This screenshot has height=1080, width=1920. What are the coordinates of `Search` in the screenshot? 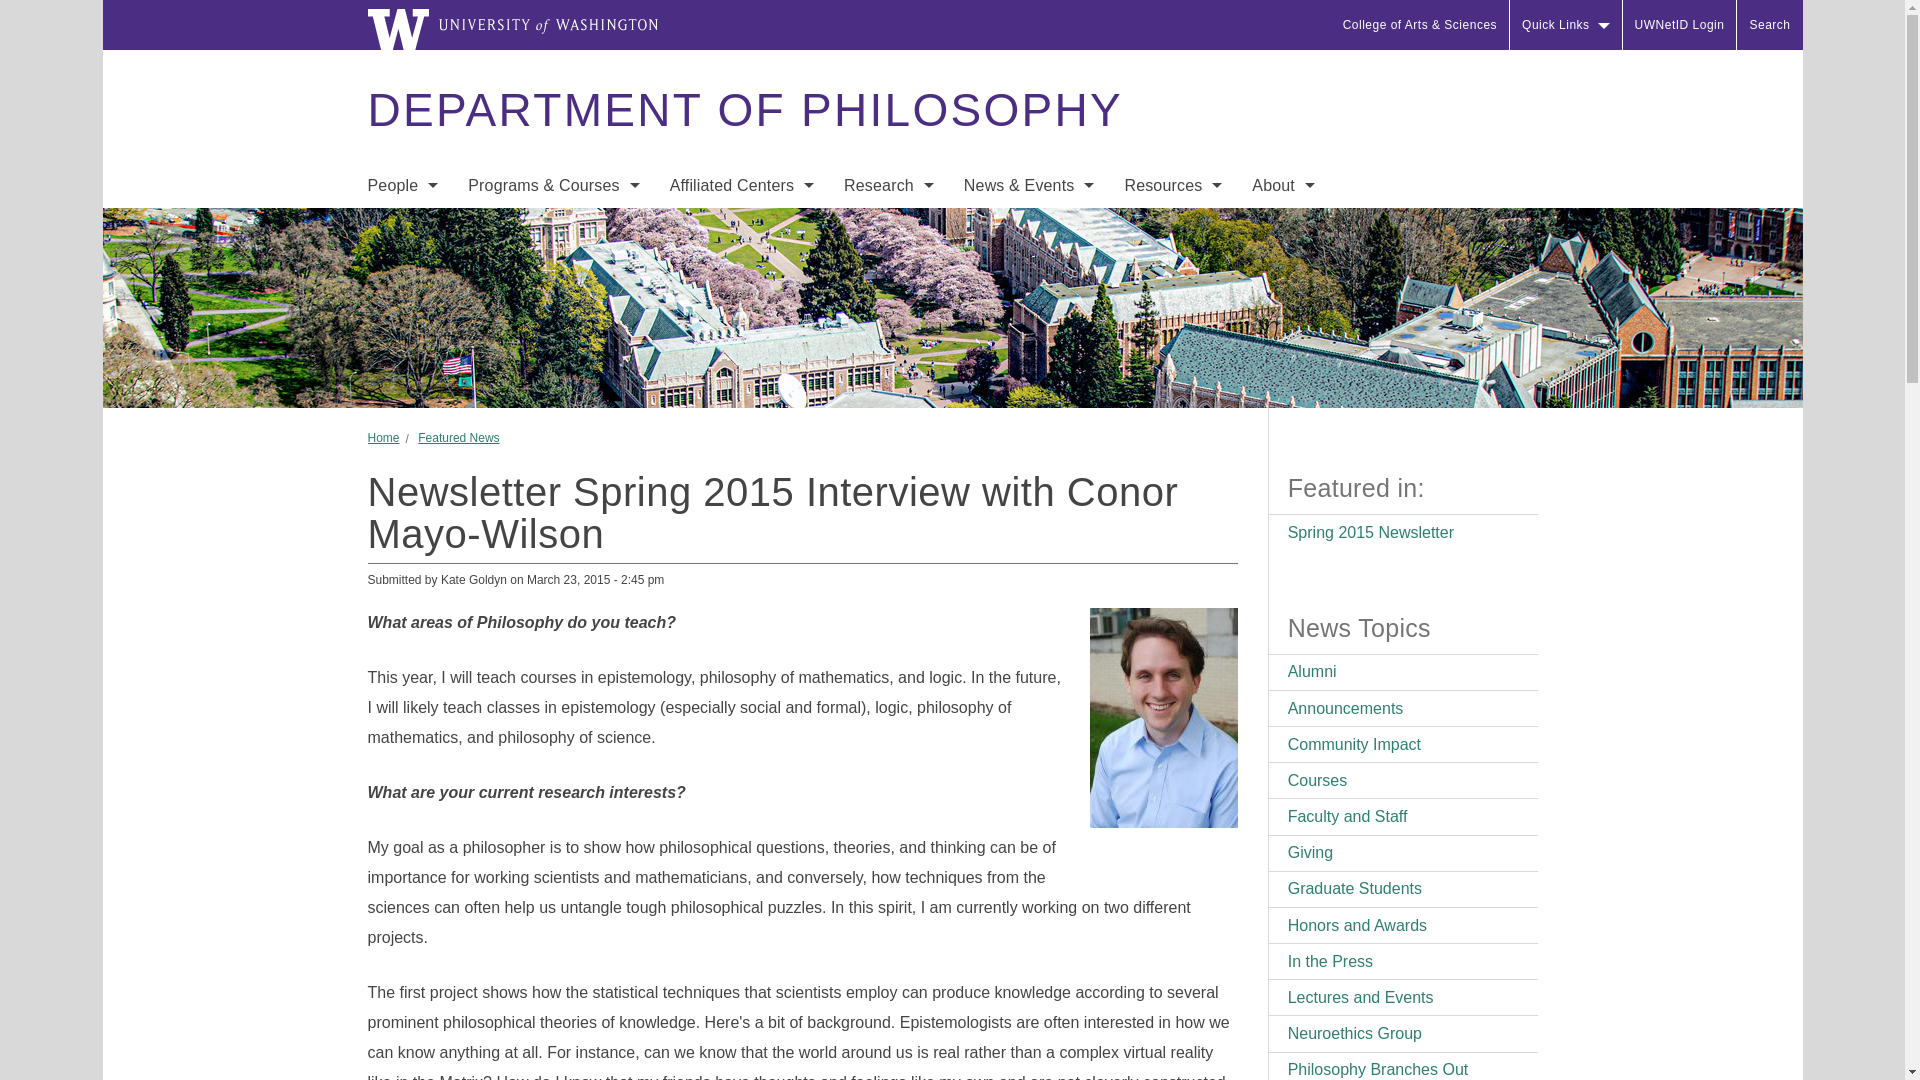 It's located at (1770, 24).